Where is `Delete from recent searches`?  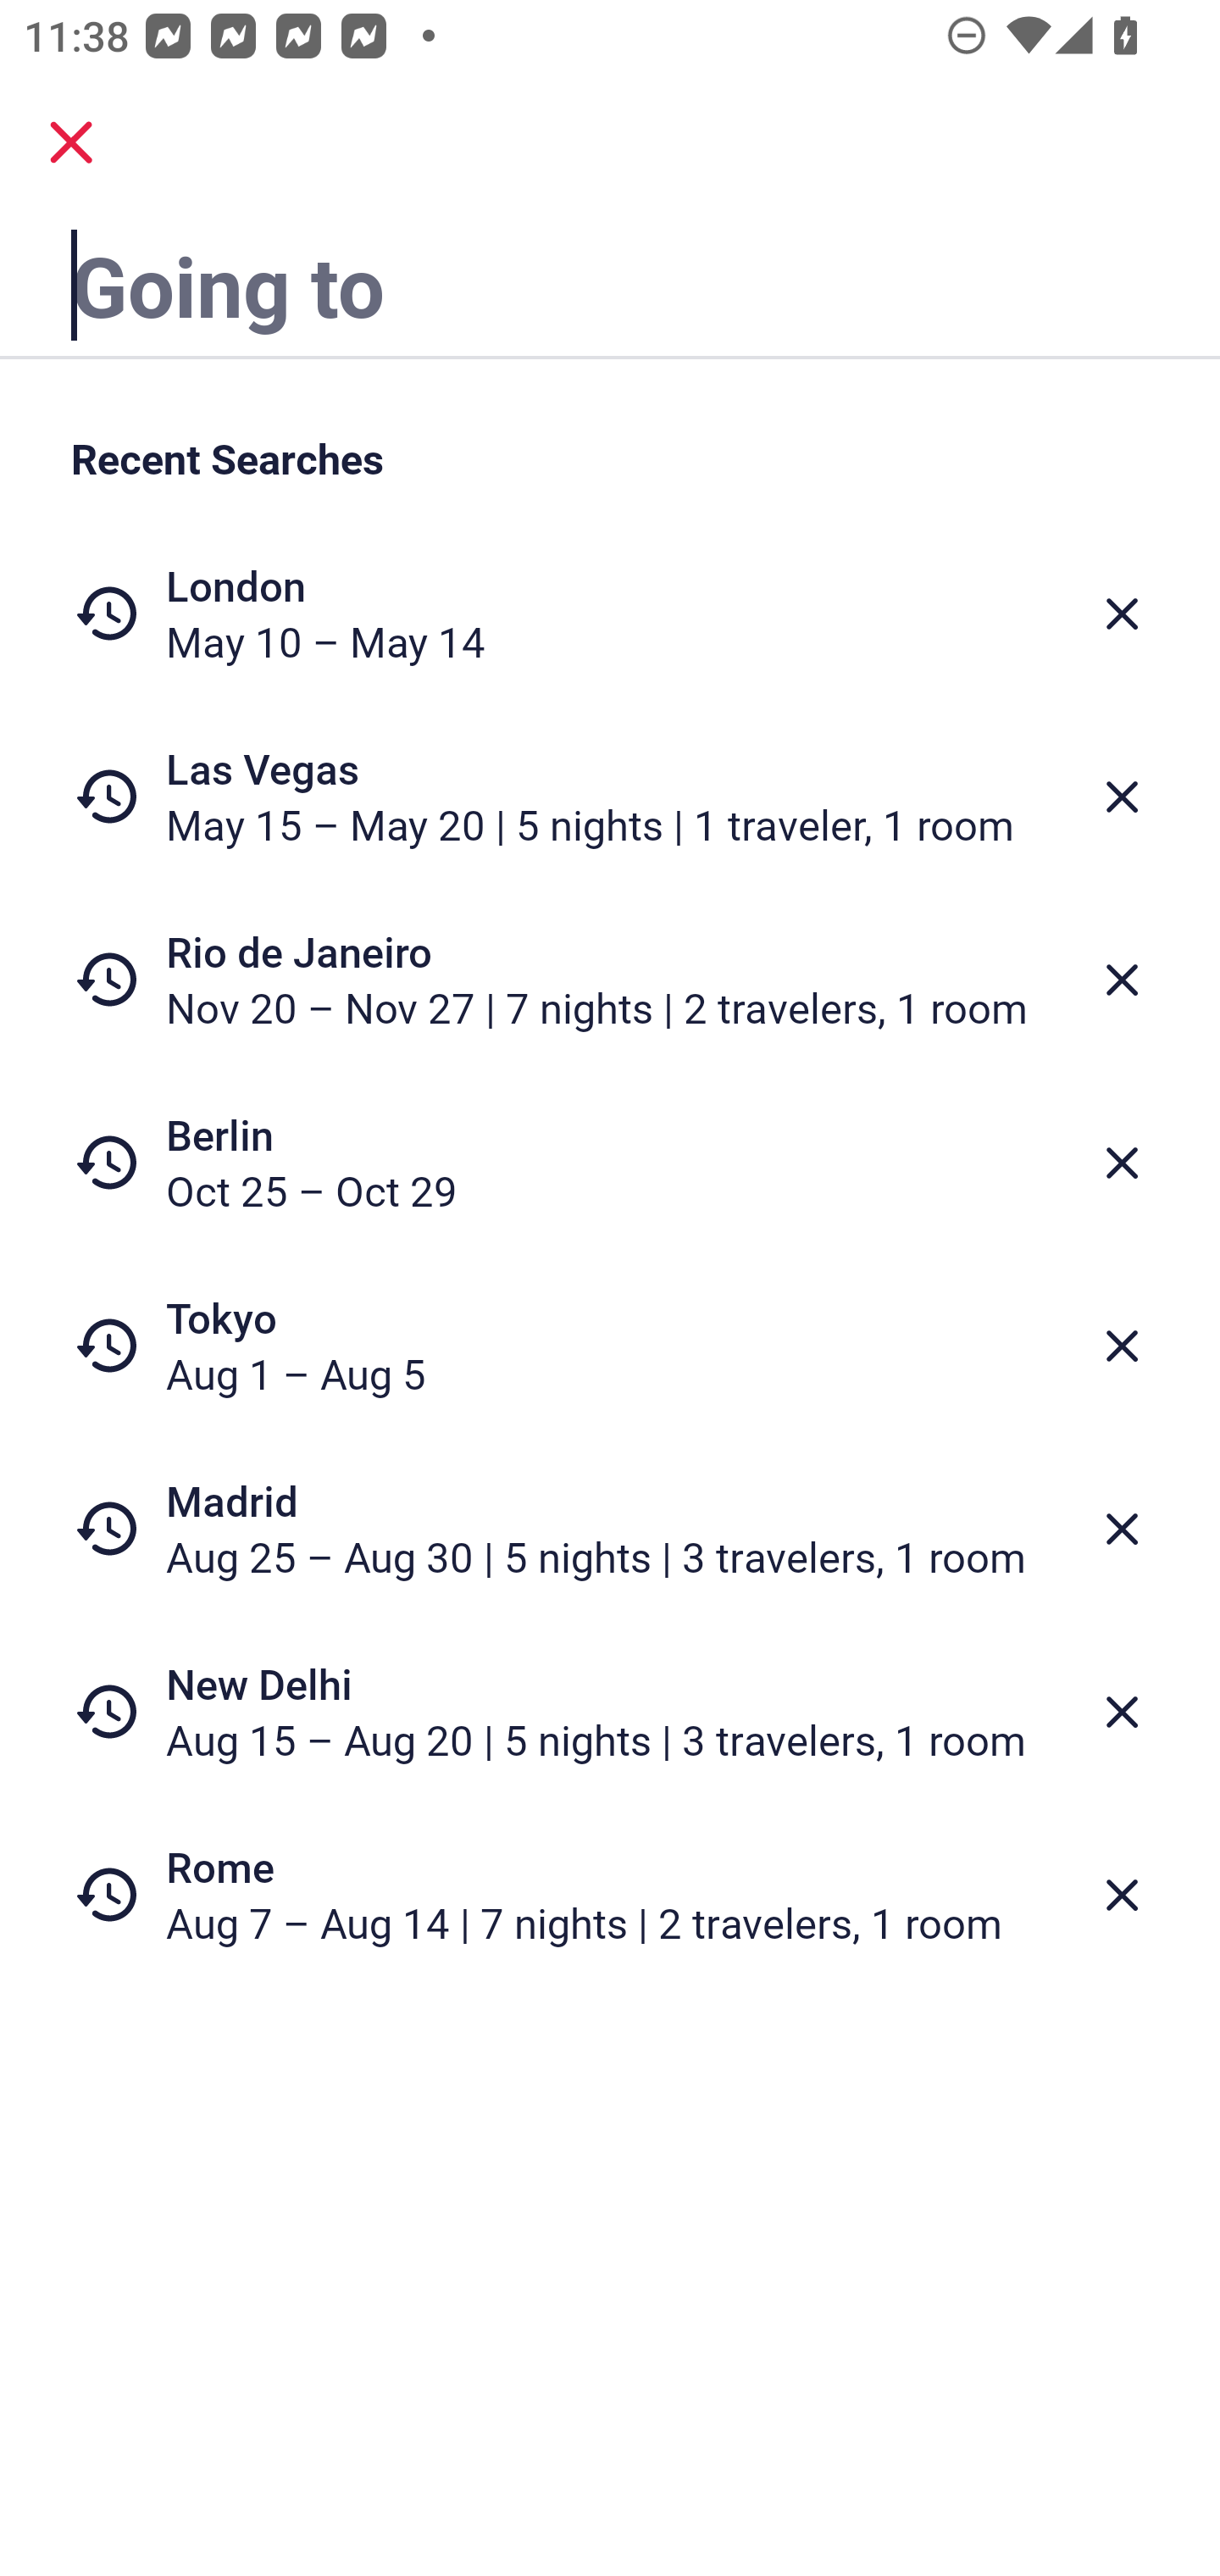
Delete from recent searches is located at coordinates (1122, 1529).